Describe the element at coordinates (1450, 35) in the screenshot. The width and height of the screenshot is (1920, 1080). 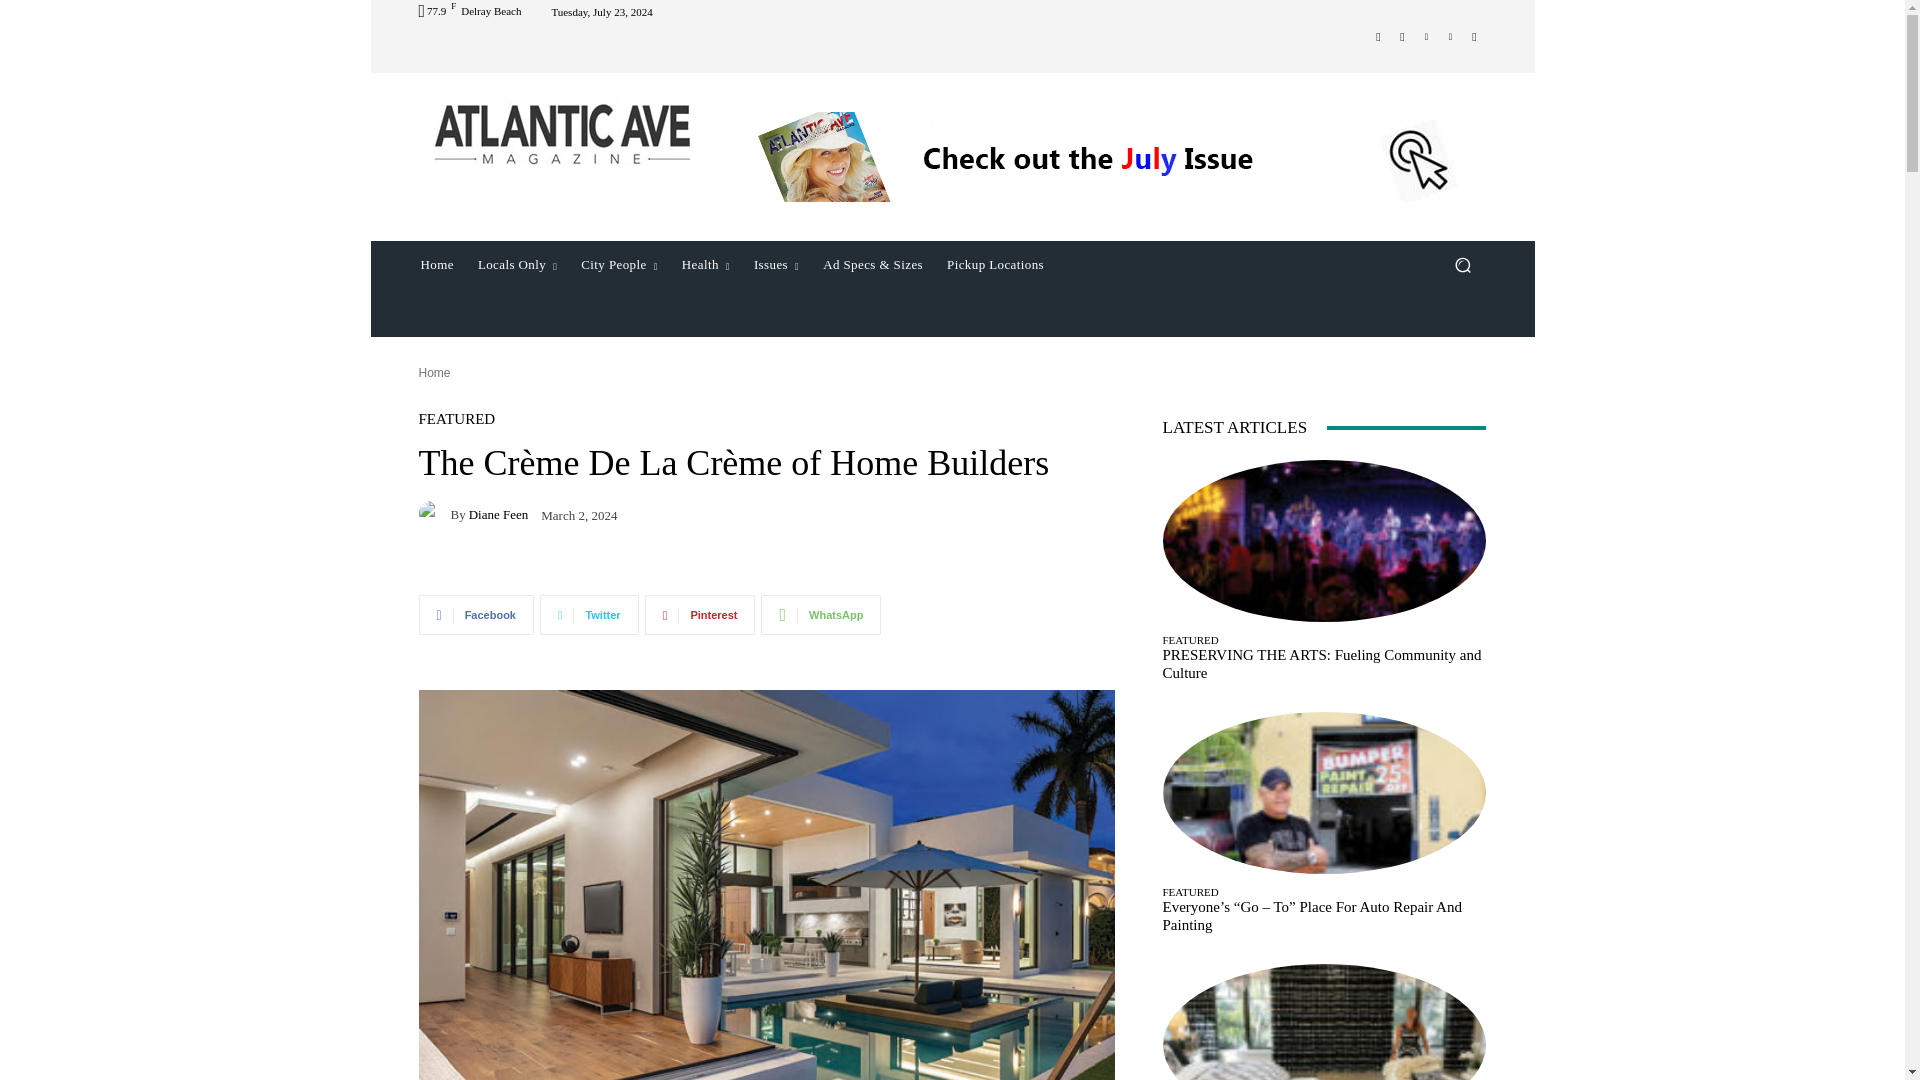
I see `Vimeo` at that location.